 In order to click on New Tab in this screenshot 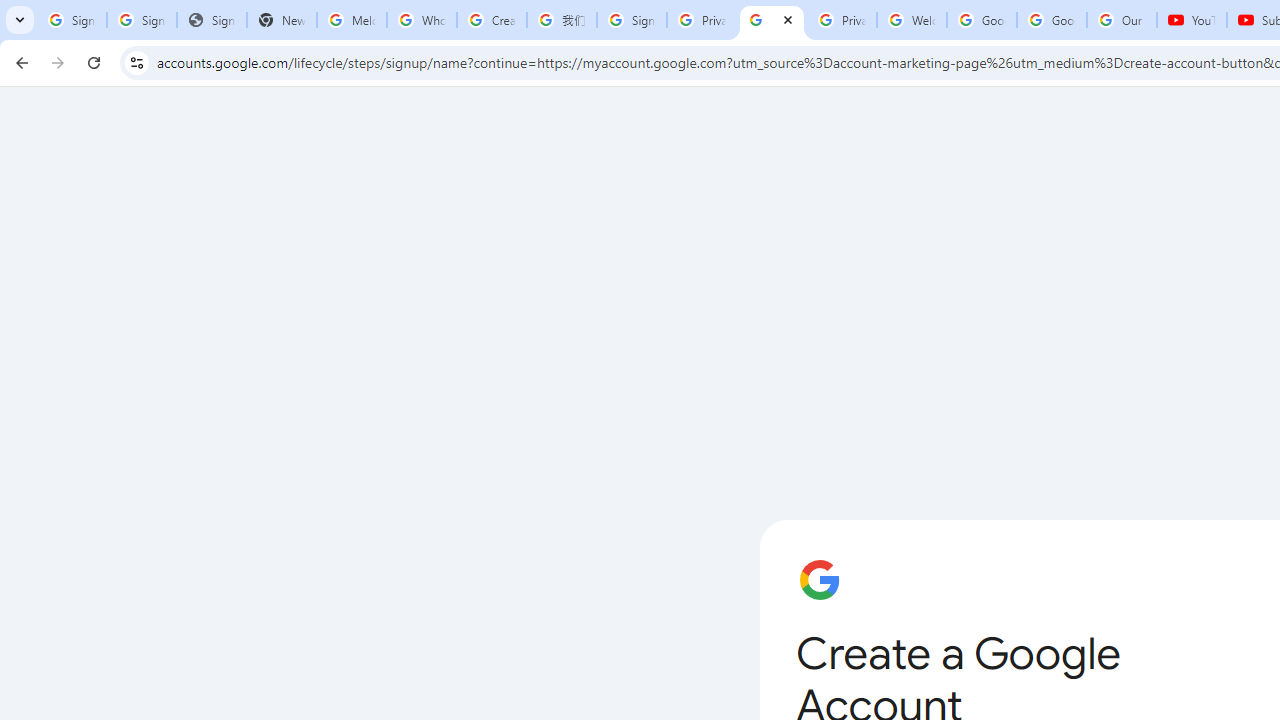, I will do `click(282, 20)`.